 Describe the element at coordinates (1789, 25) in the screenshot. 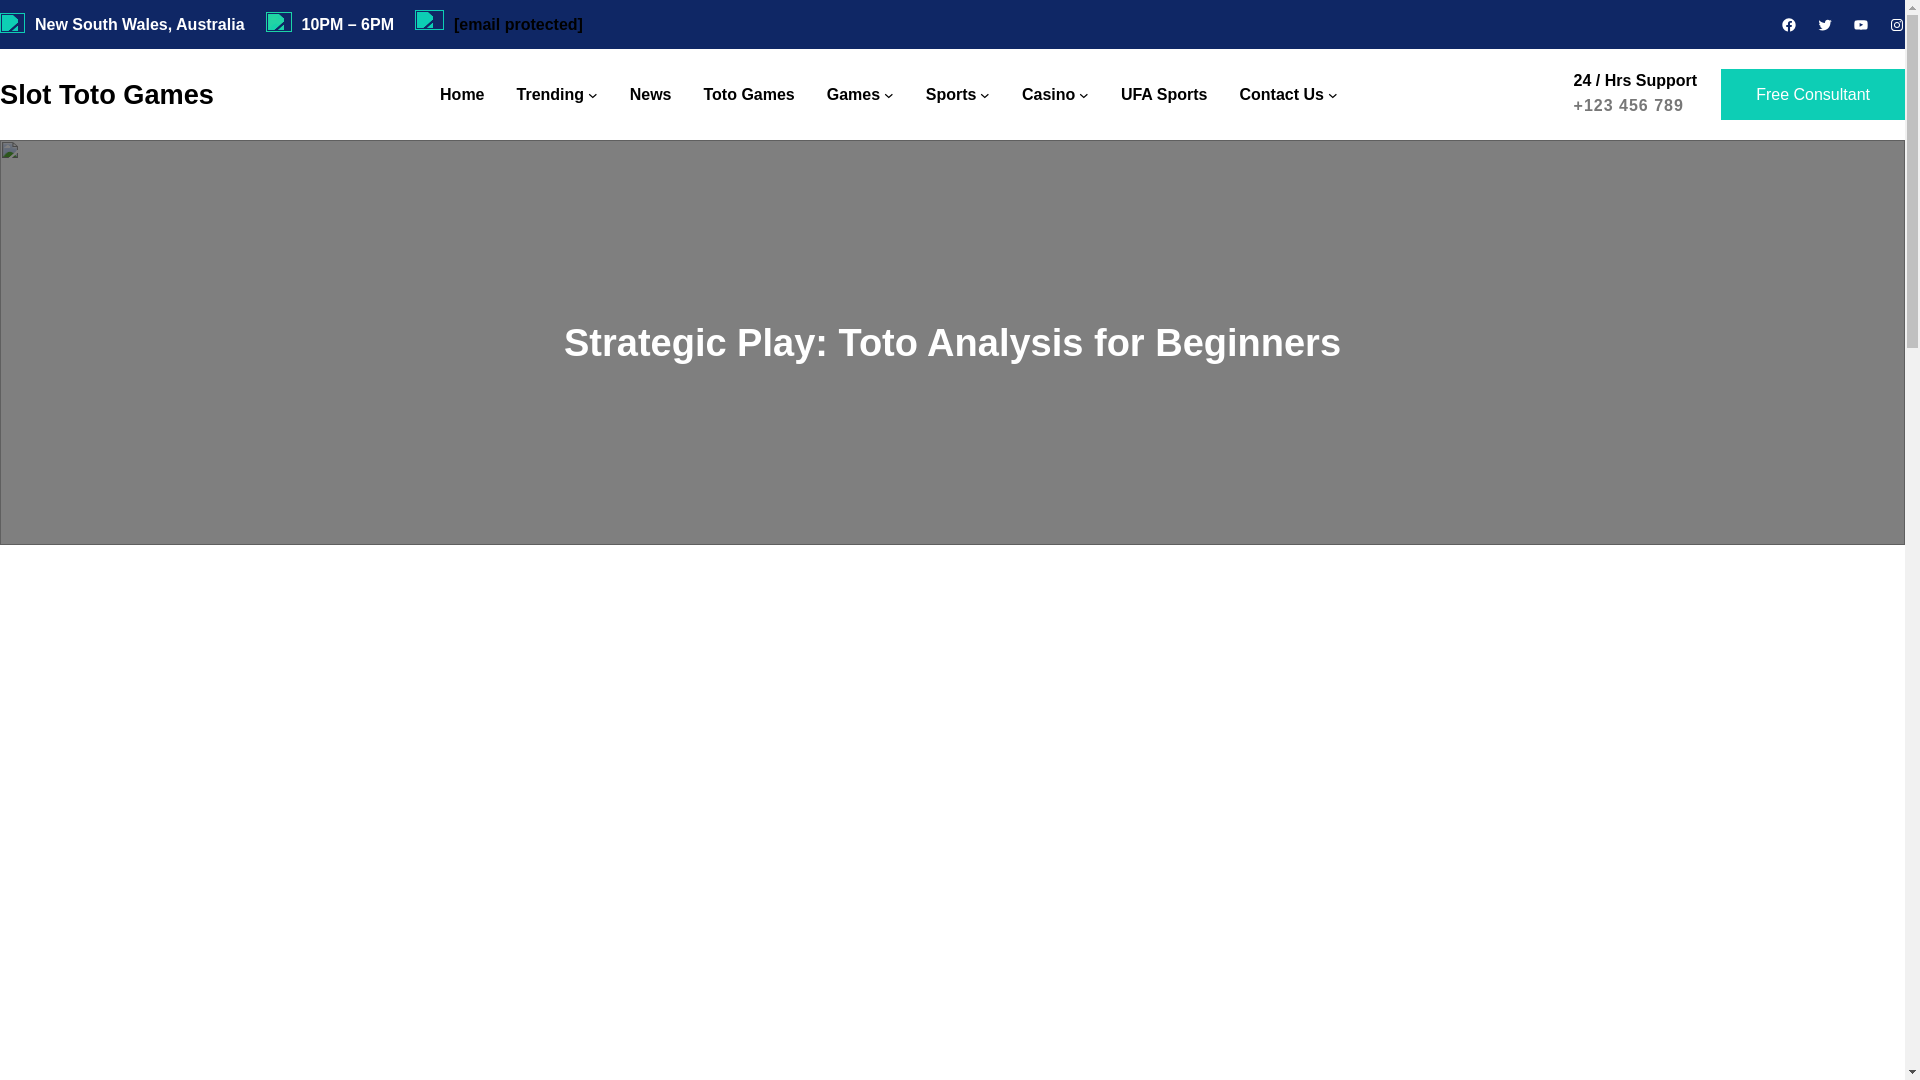

I see `Facebook` at that location.